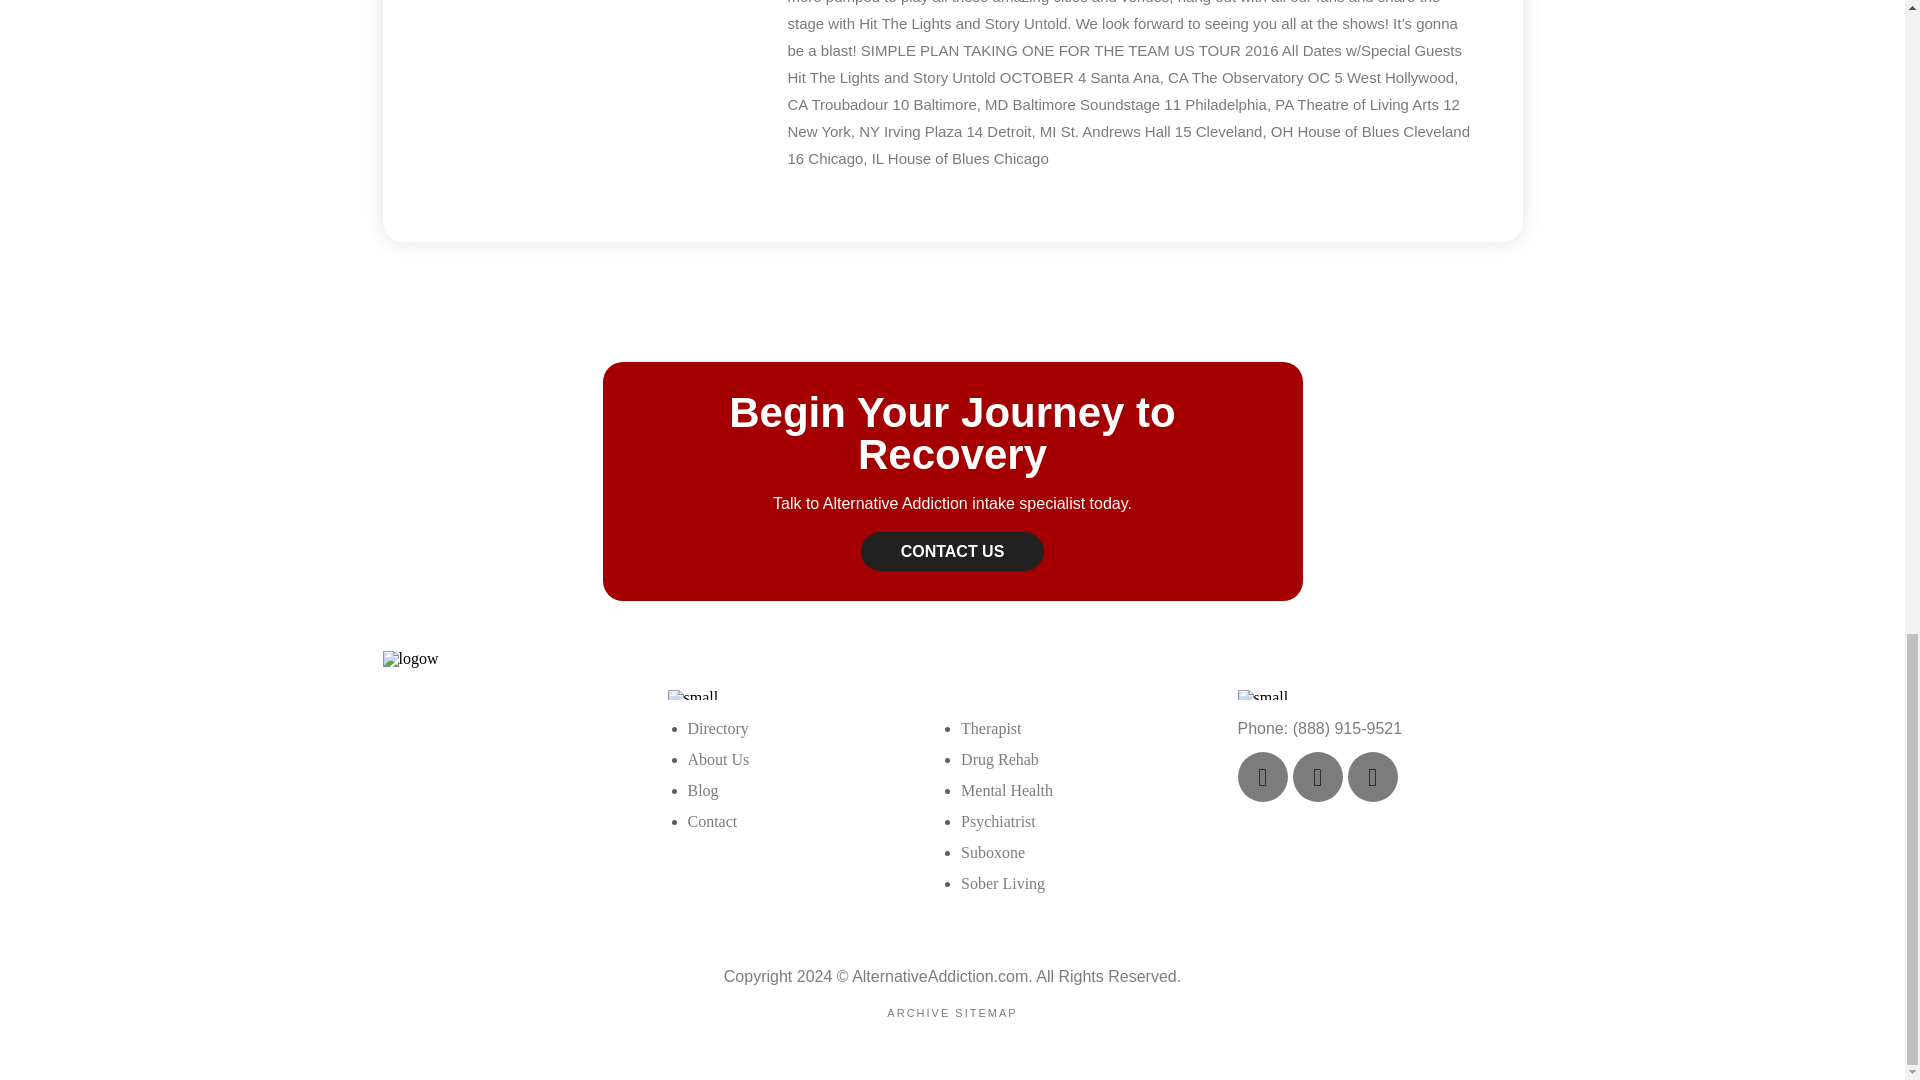 Image resolution: width=1920 pixels, height=1080 pixels. What do you see at coordinates (918, 1012) in the screenshot?
I see `ARCHIVE` at bounding box center [918, 1012].